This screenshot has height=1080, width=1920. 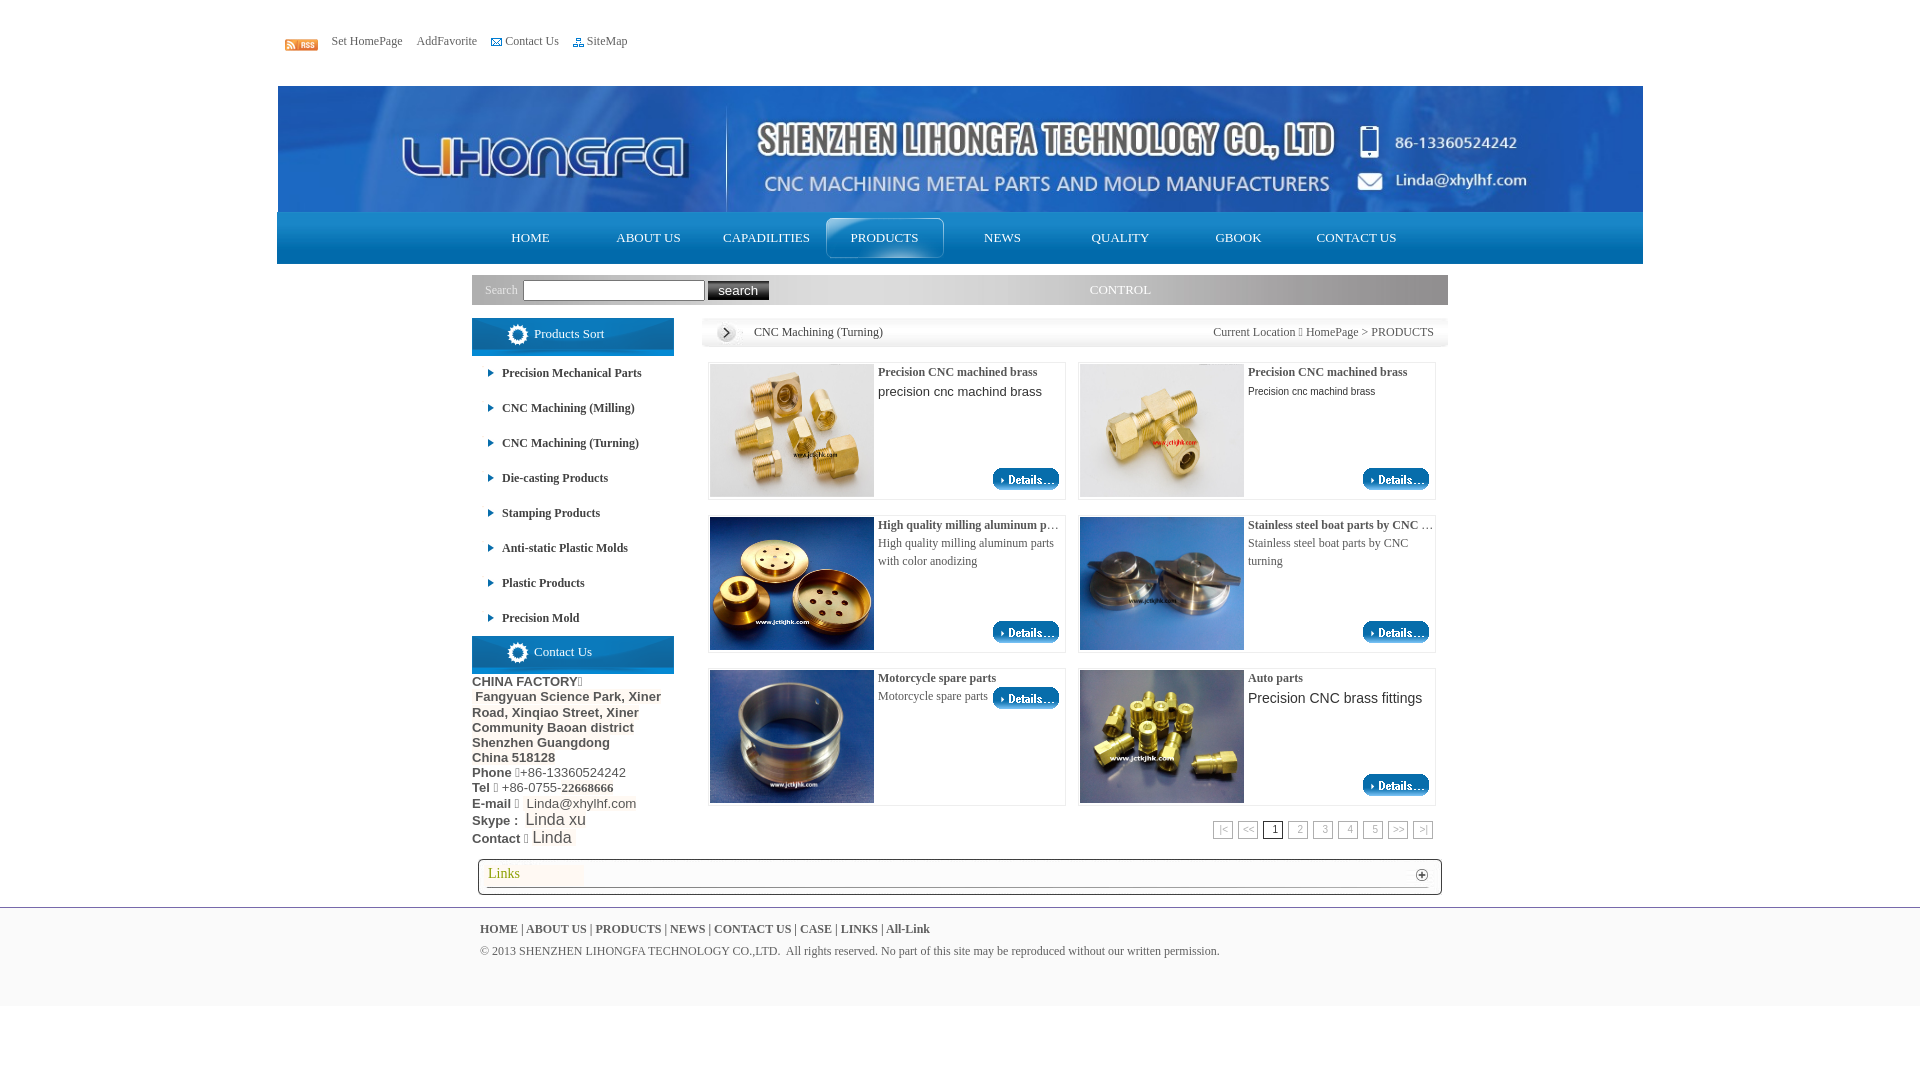 What do you see at coordinates (908, 929) in the screenshot?
I see `All-Link` at bounding box center [908, 929].